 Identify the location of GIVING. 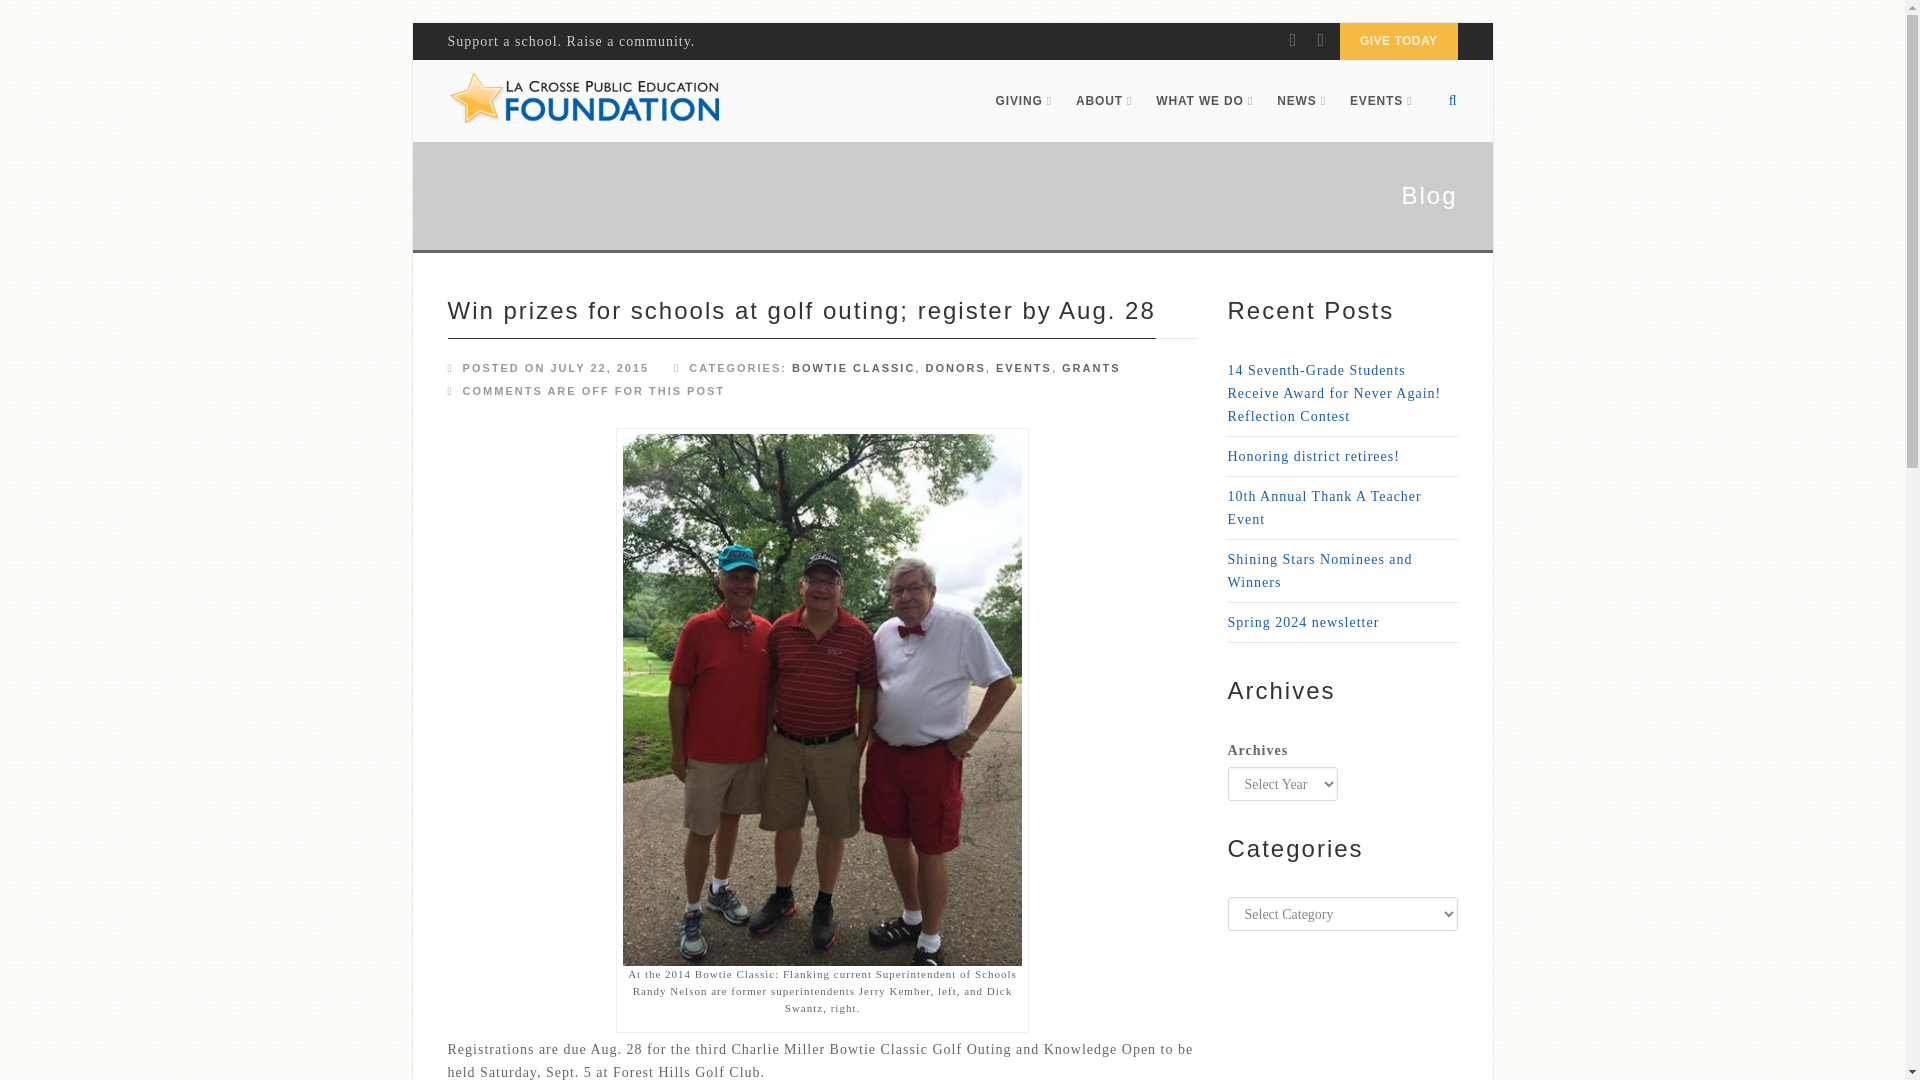
(1023, 100).